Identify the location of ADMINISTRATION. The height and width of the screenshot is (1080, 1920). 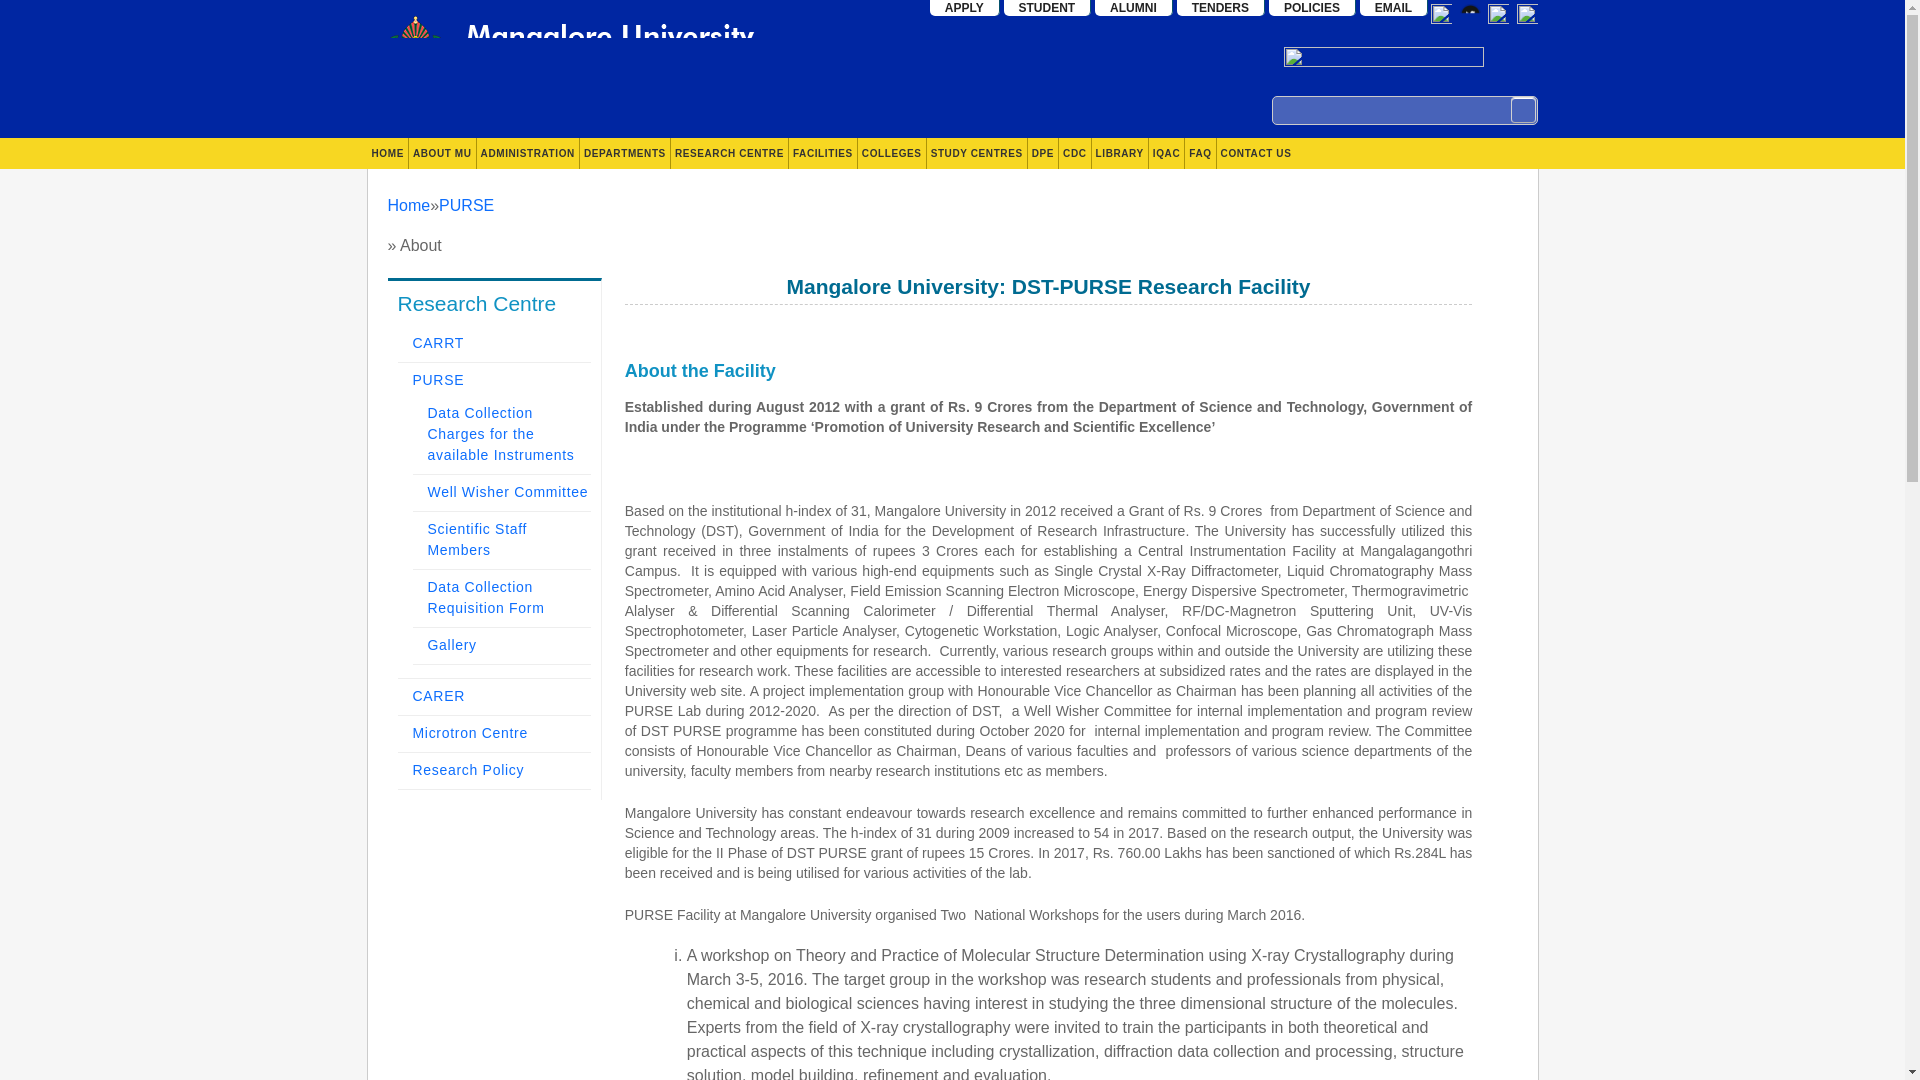
(528, 153).